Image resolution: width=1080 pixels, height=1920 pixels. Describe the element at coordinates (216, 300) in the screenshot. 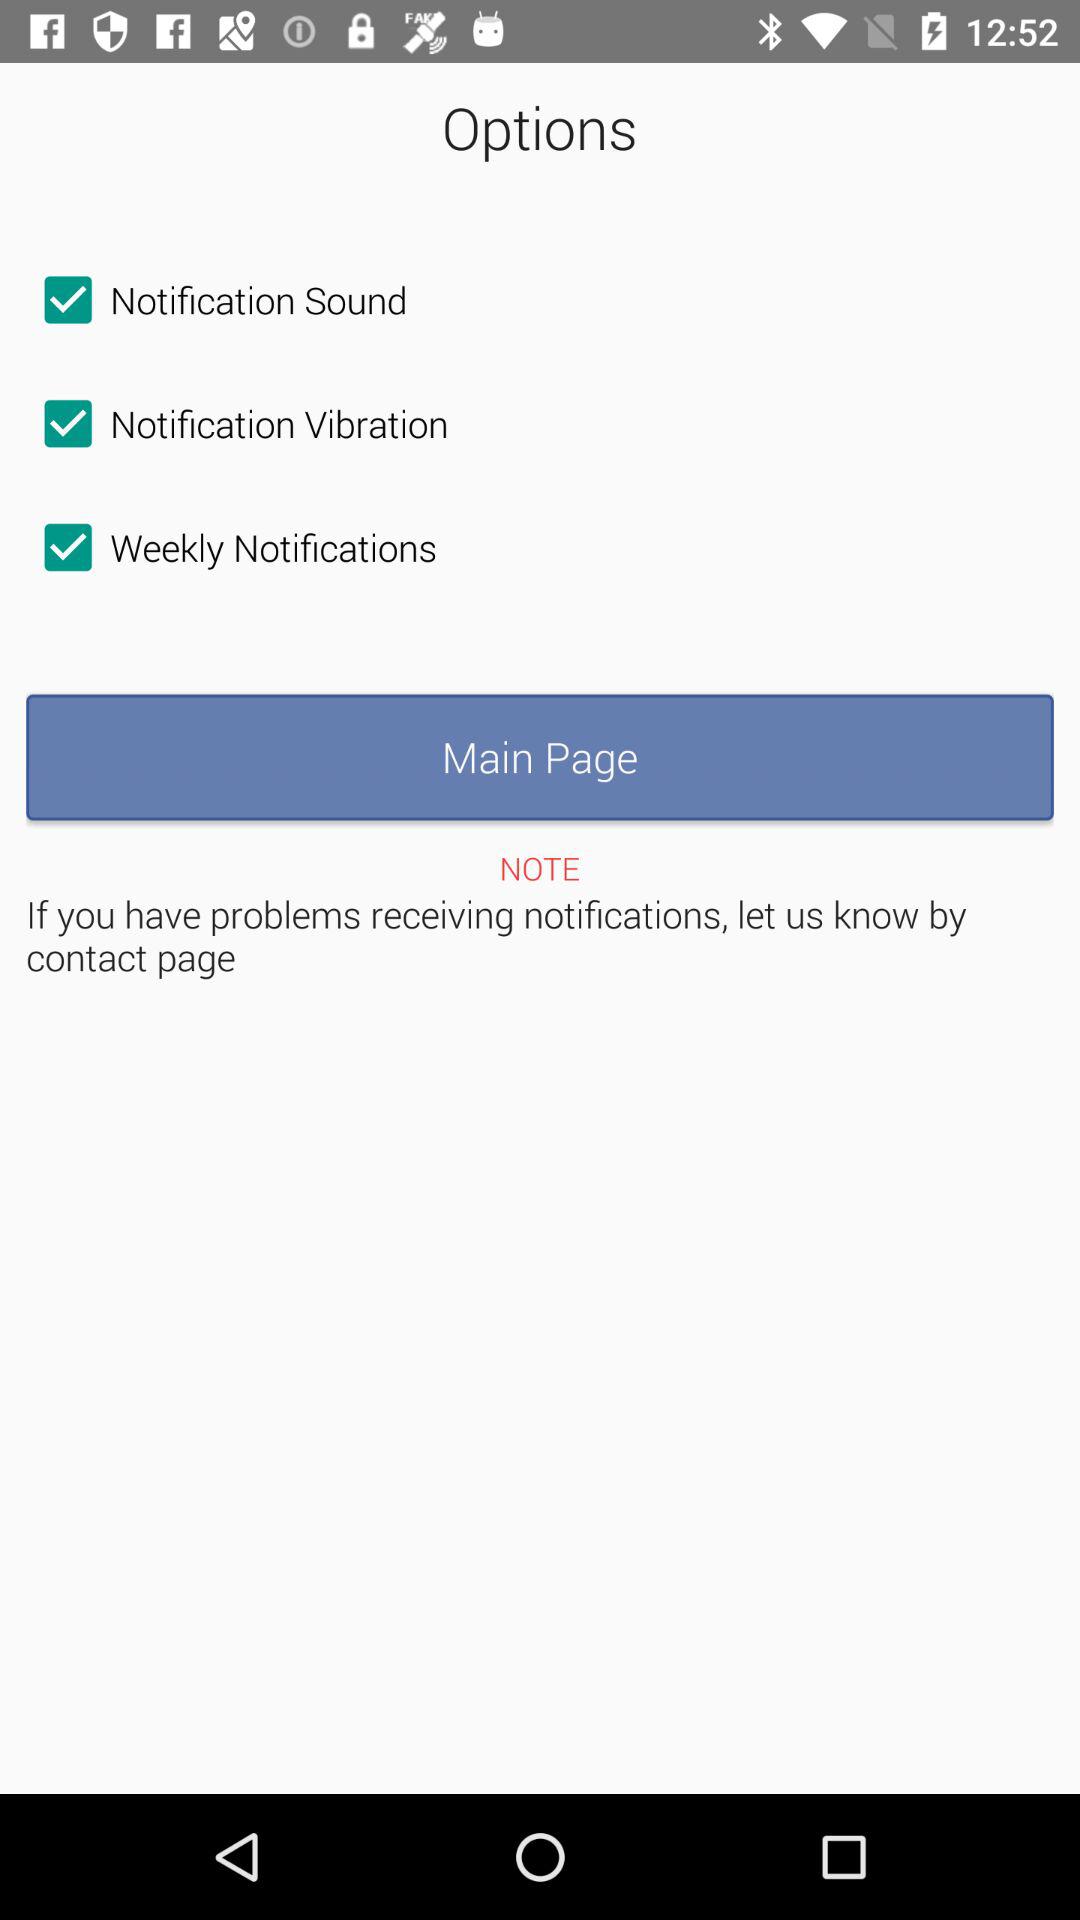

I see `open the notification sound item` at that location.